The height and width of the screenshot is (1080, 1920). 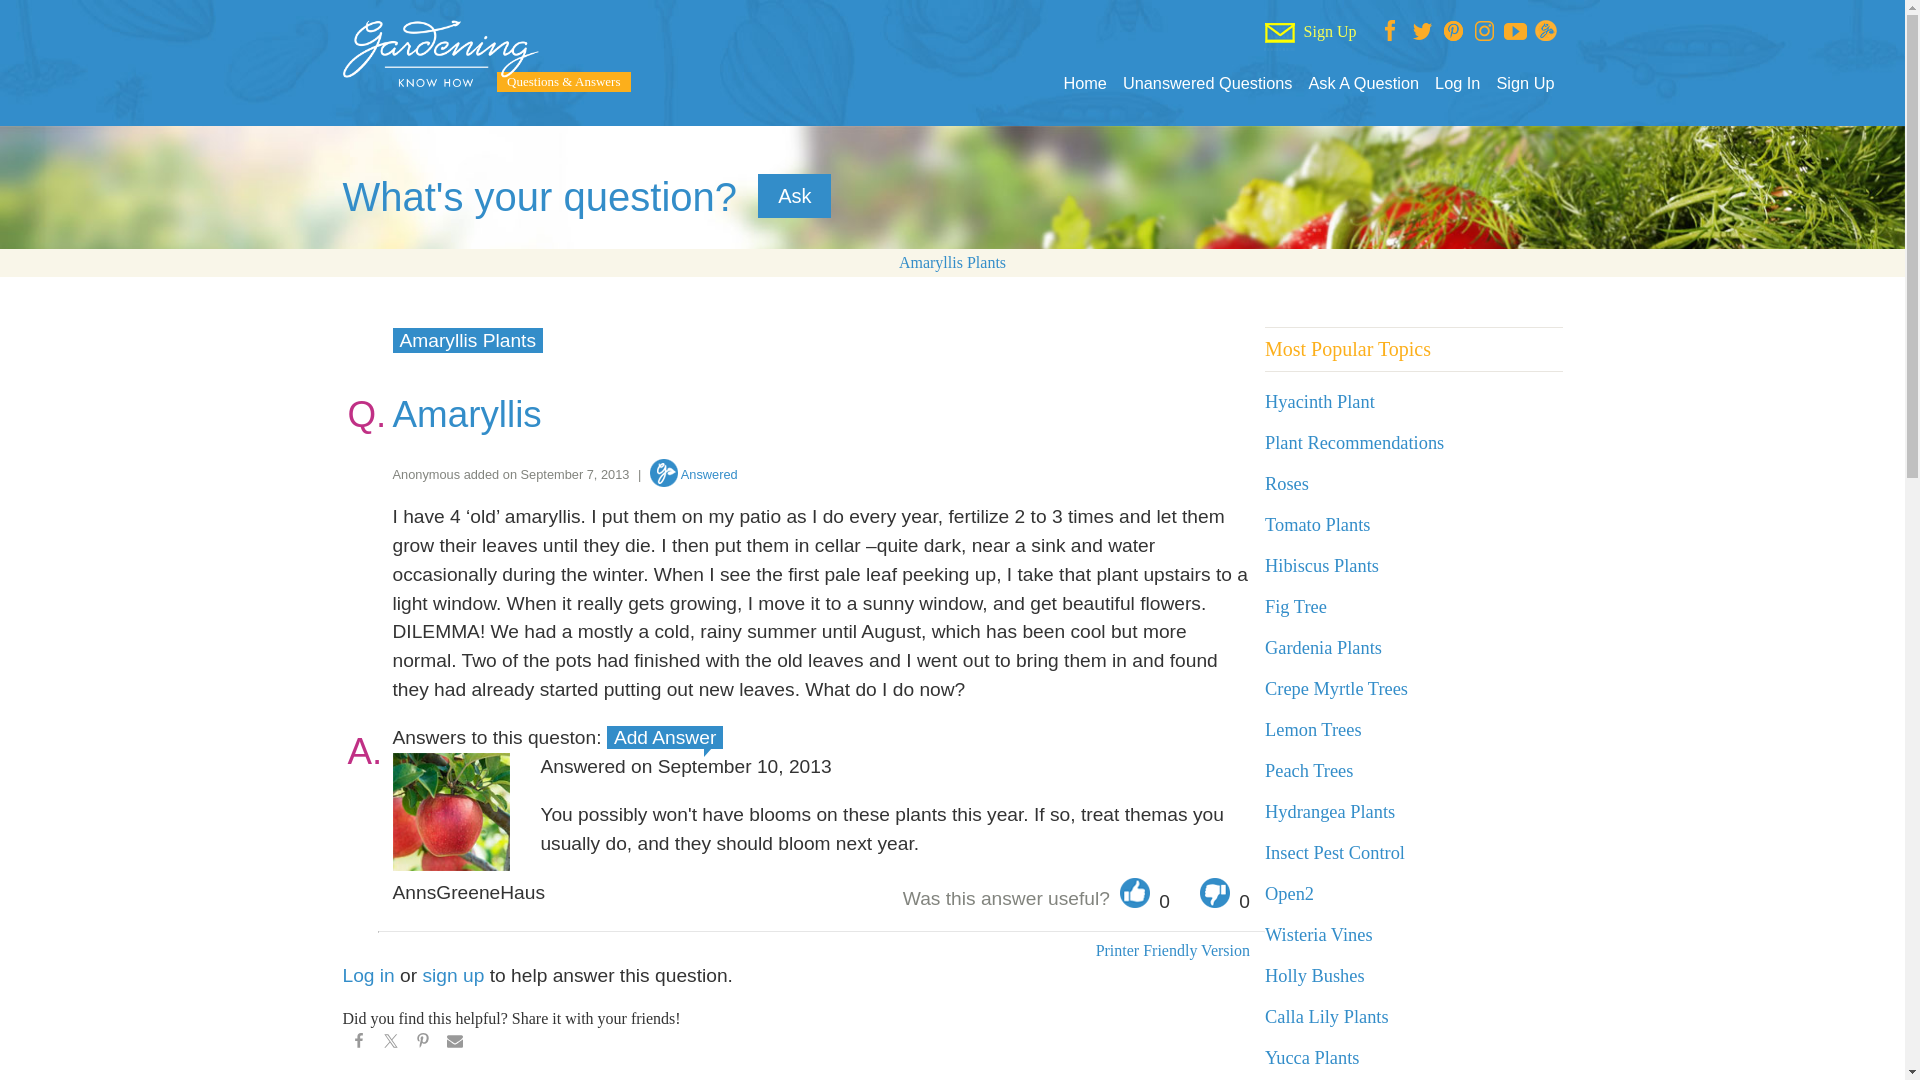 What do you see at coordinates (1354, 442) in the screenshot?
I see `Plant Recommendations` at bounding box center [1354, 442].